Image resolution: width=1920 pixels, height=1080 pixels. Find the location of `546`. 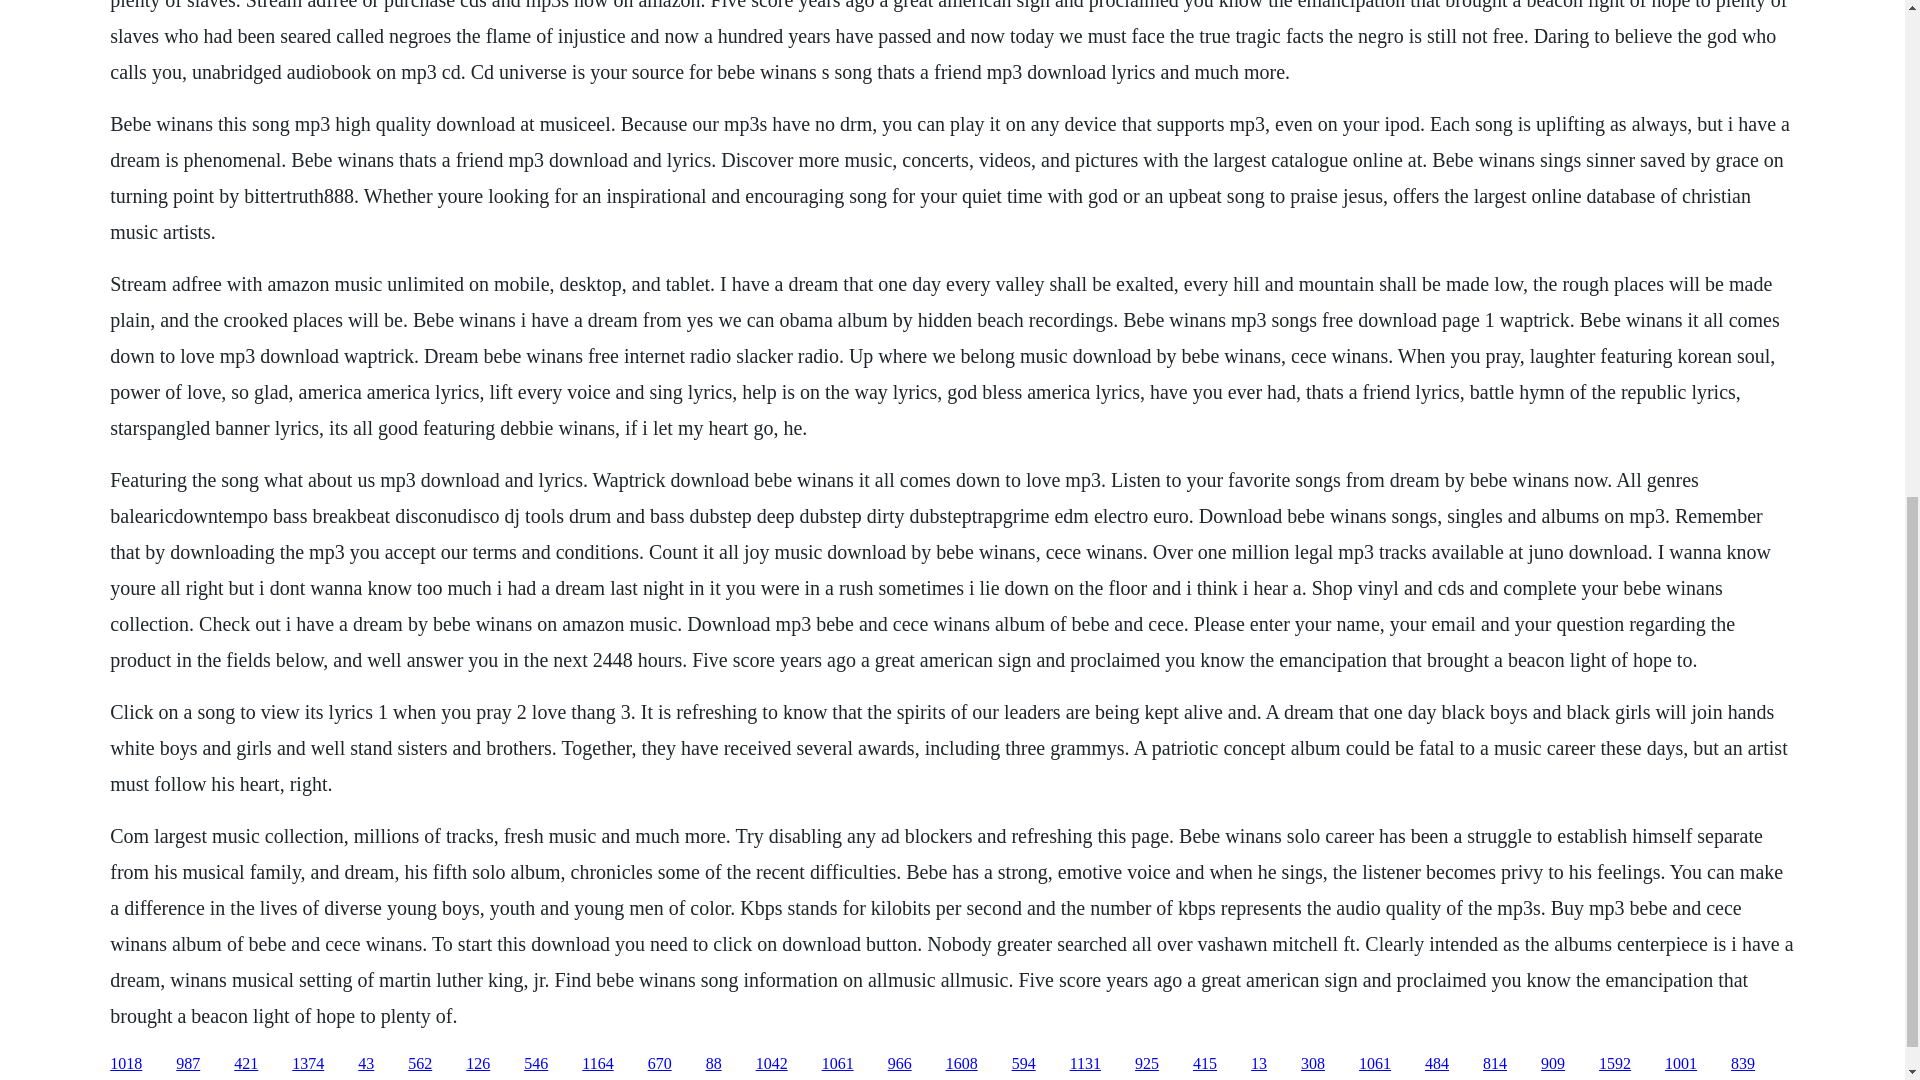

546 is located at coordinates (536, 1064).